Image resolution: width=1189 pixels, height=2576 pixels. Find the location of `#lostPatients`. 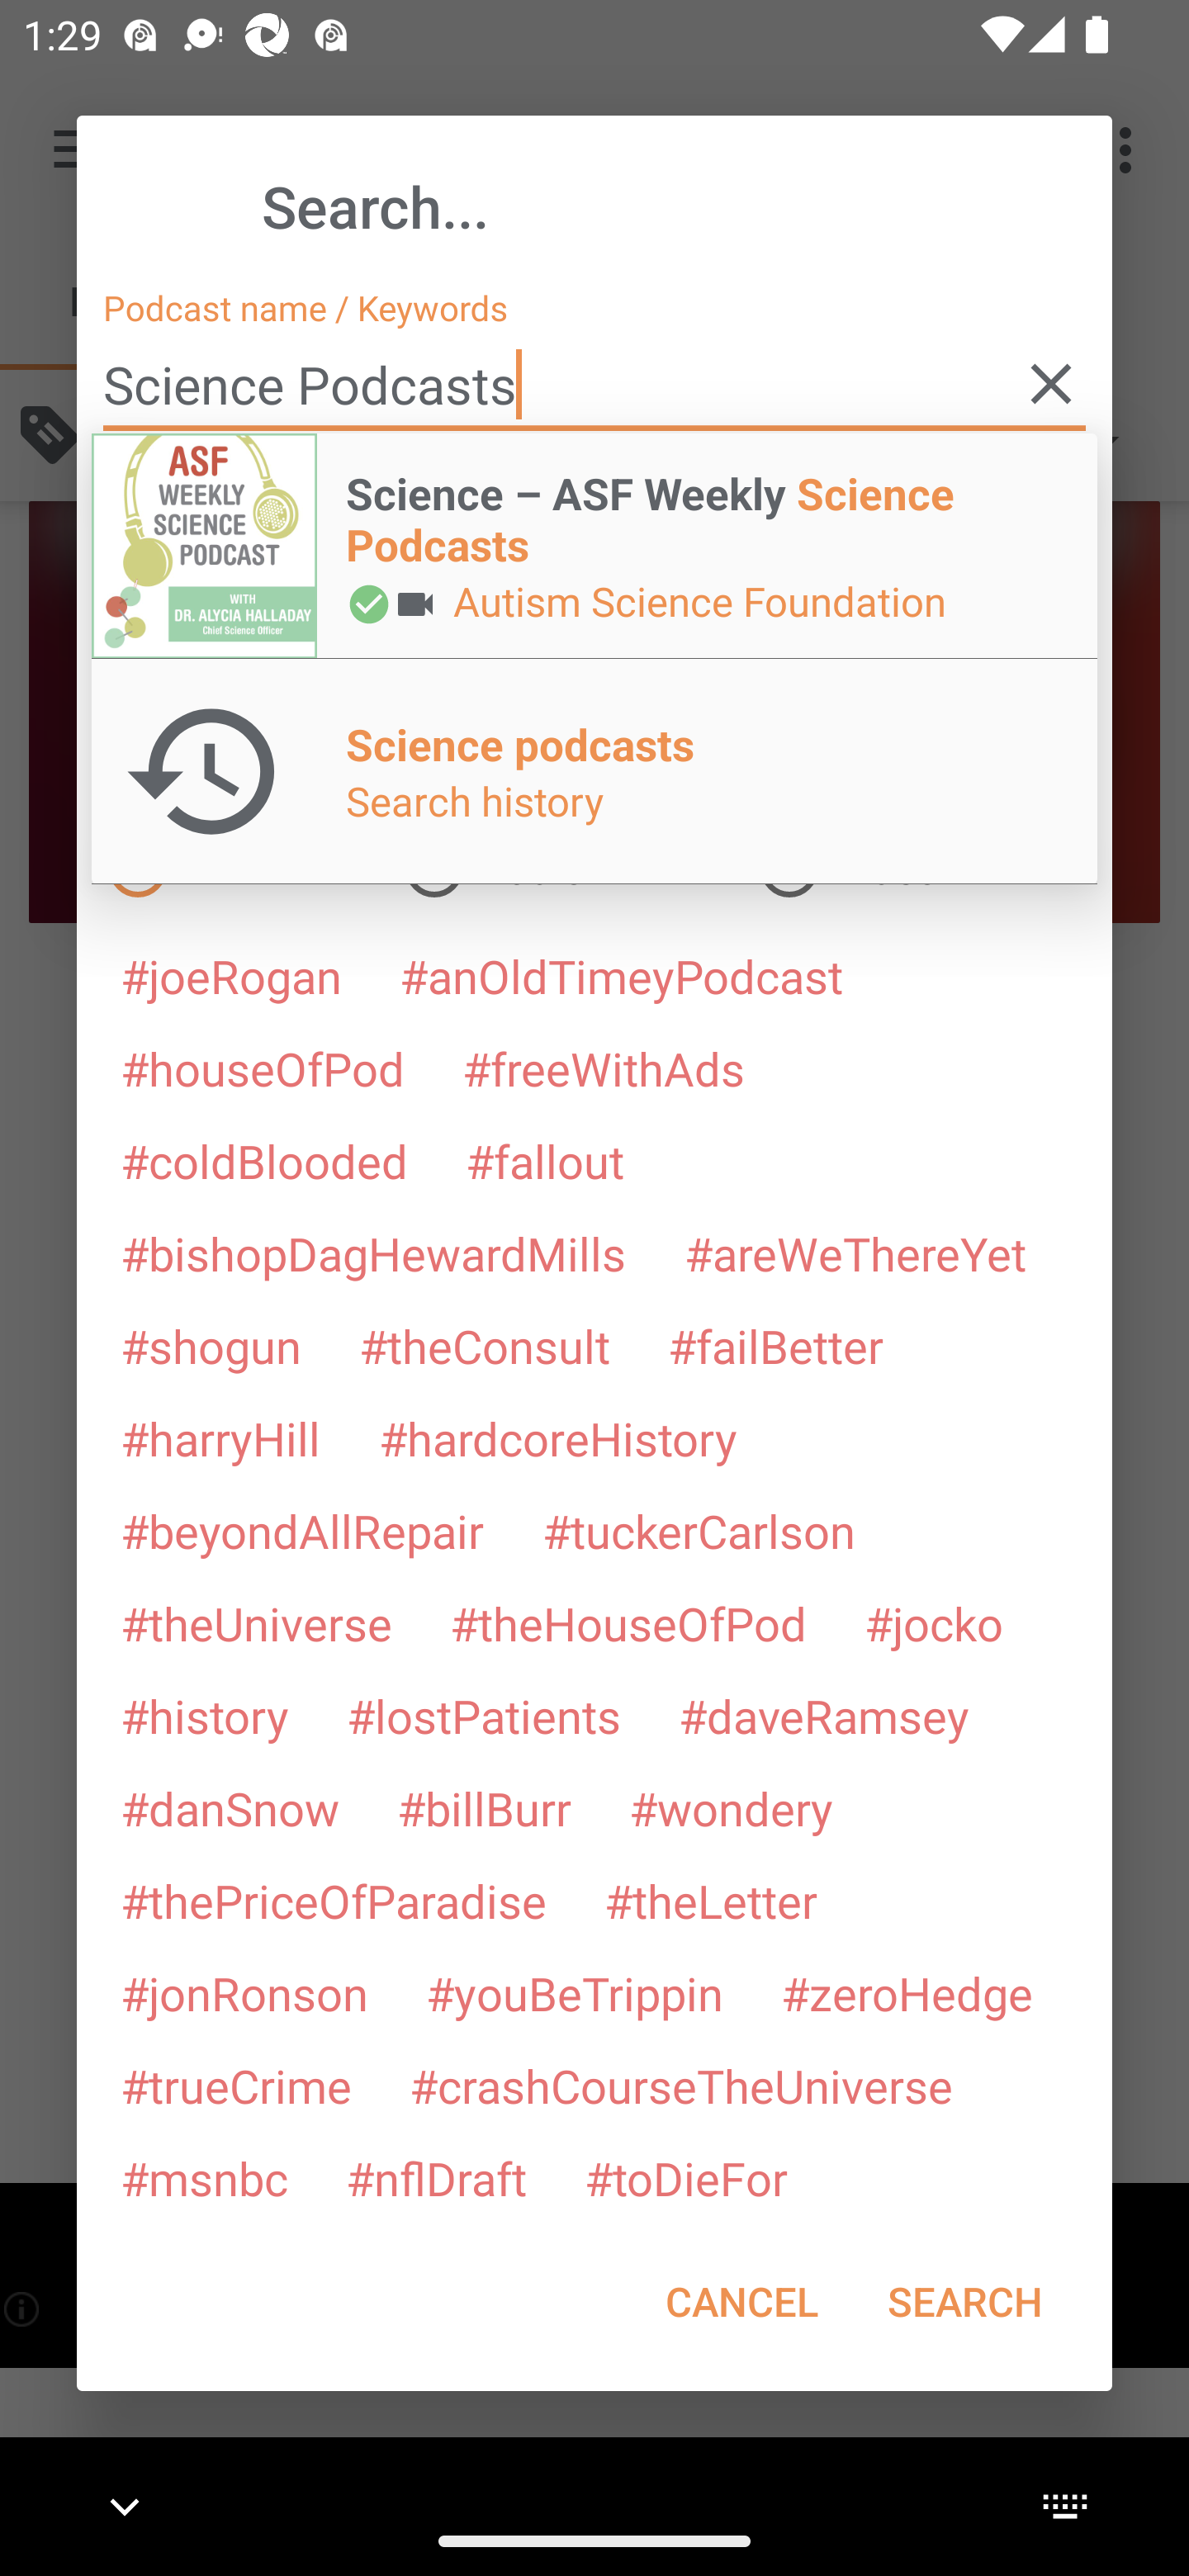

#lostPatients is located at coordinates (484, 1716).